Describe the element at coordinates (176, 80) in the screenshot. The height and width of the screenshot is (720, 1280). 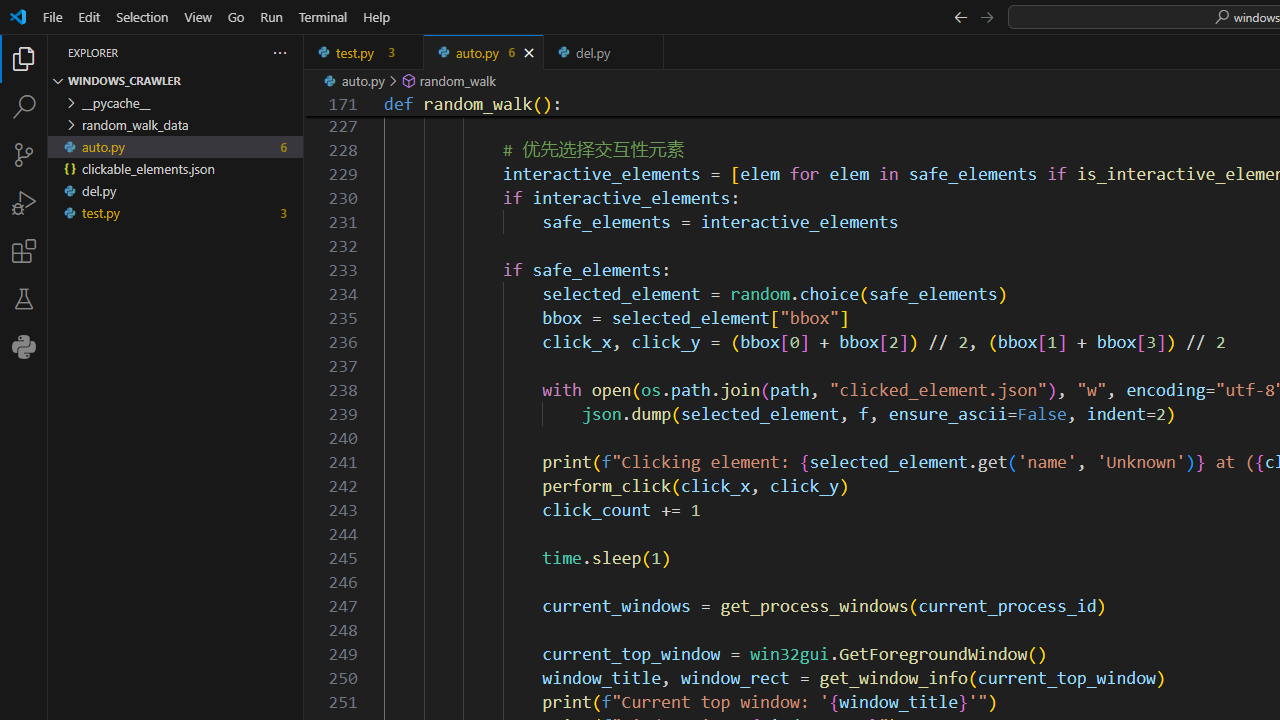
I see `Explorer Section: windows_crawler` at that location.